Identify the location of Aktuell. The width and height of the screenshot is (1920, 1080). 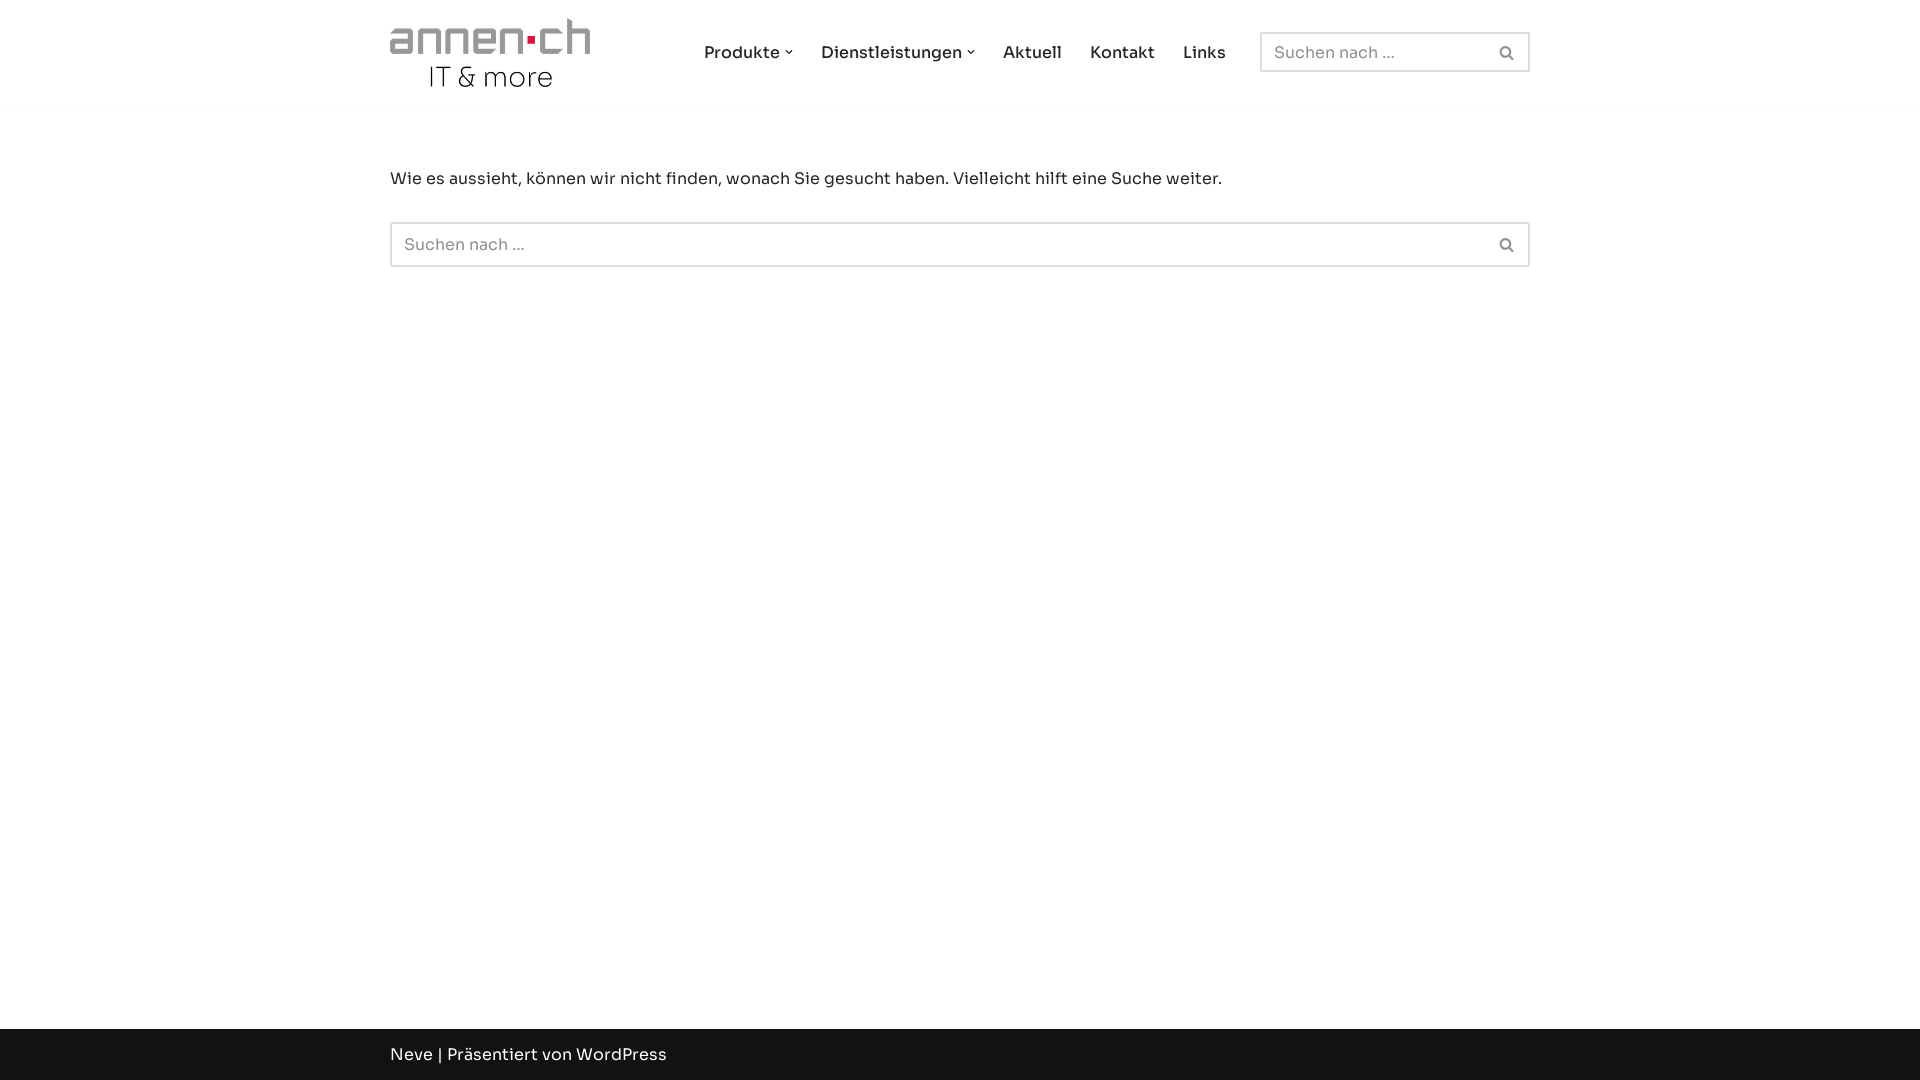
(1032, 52).